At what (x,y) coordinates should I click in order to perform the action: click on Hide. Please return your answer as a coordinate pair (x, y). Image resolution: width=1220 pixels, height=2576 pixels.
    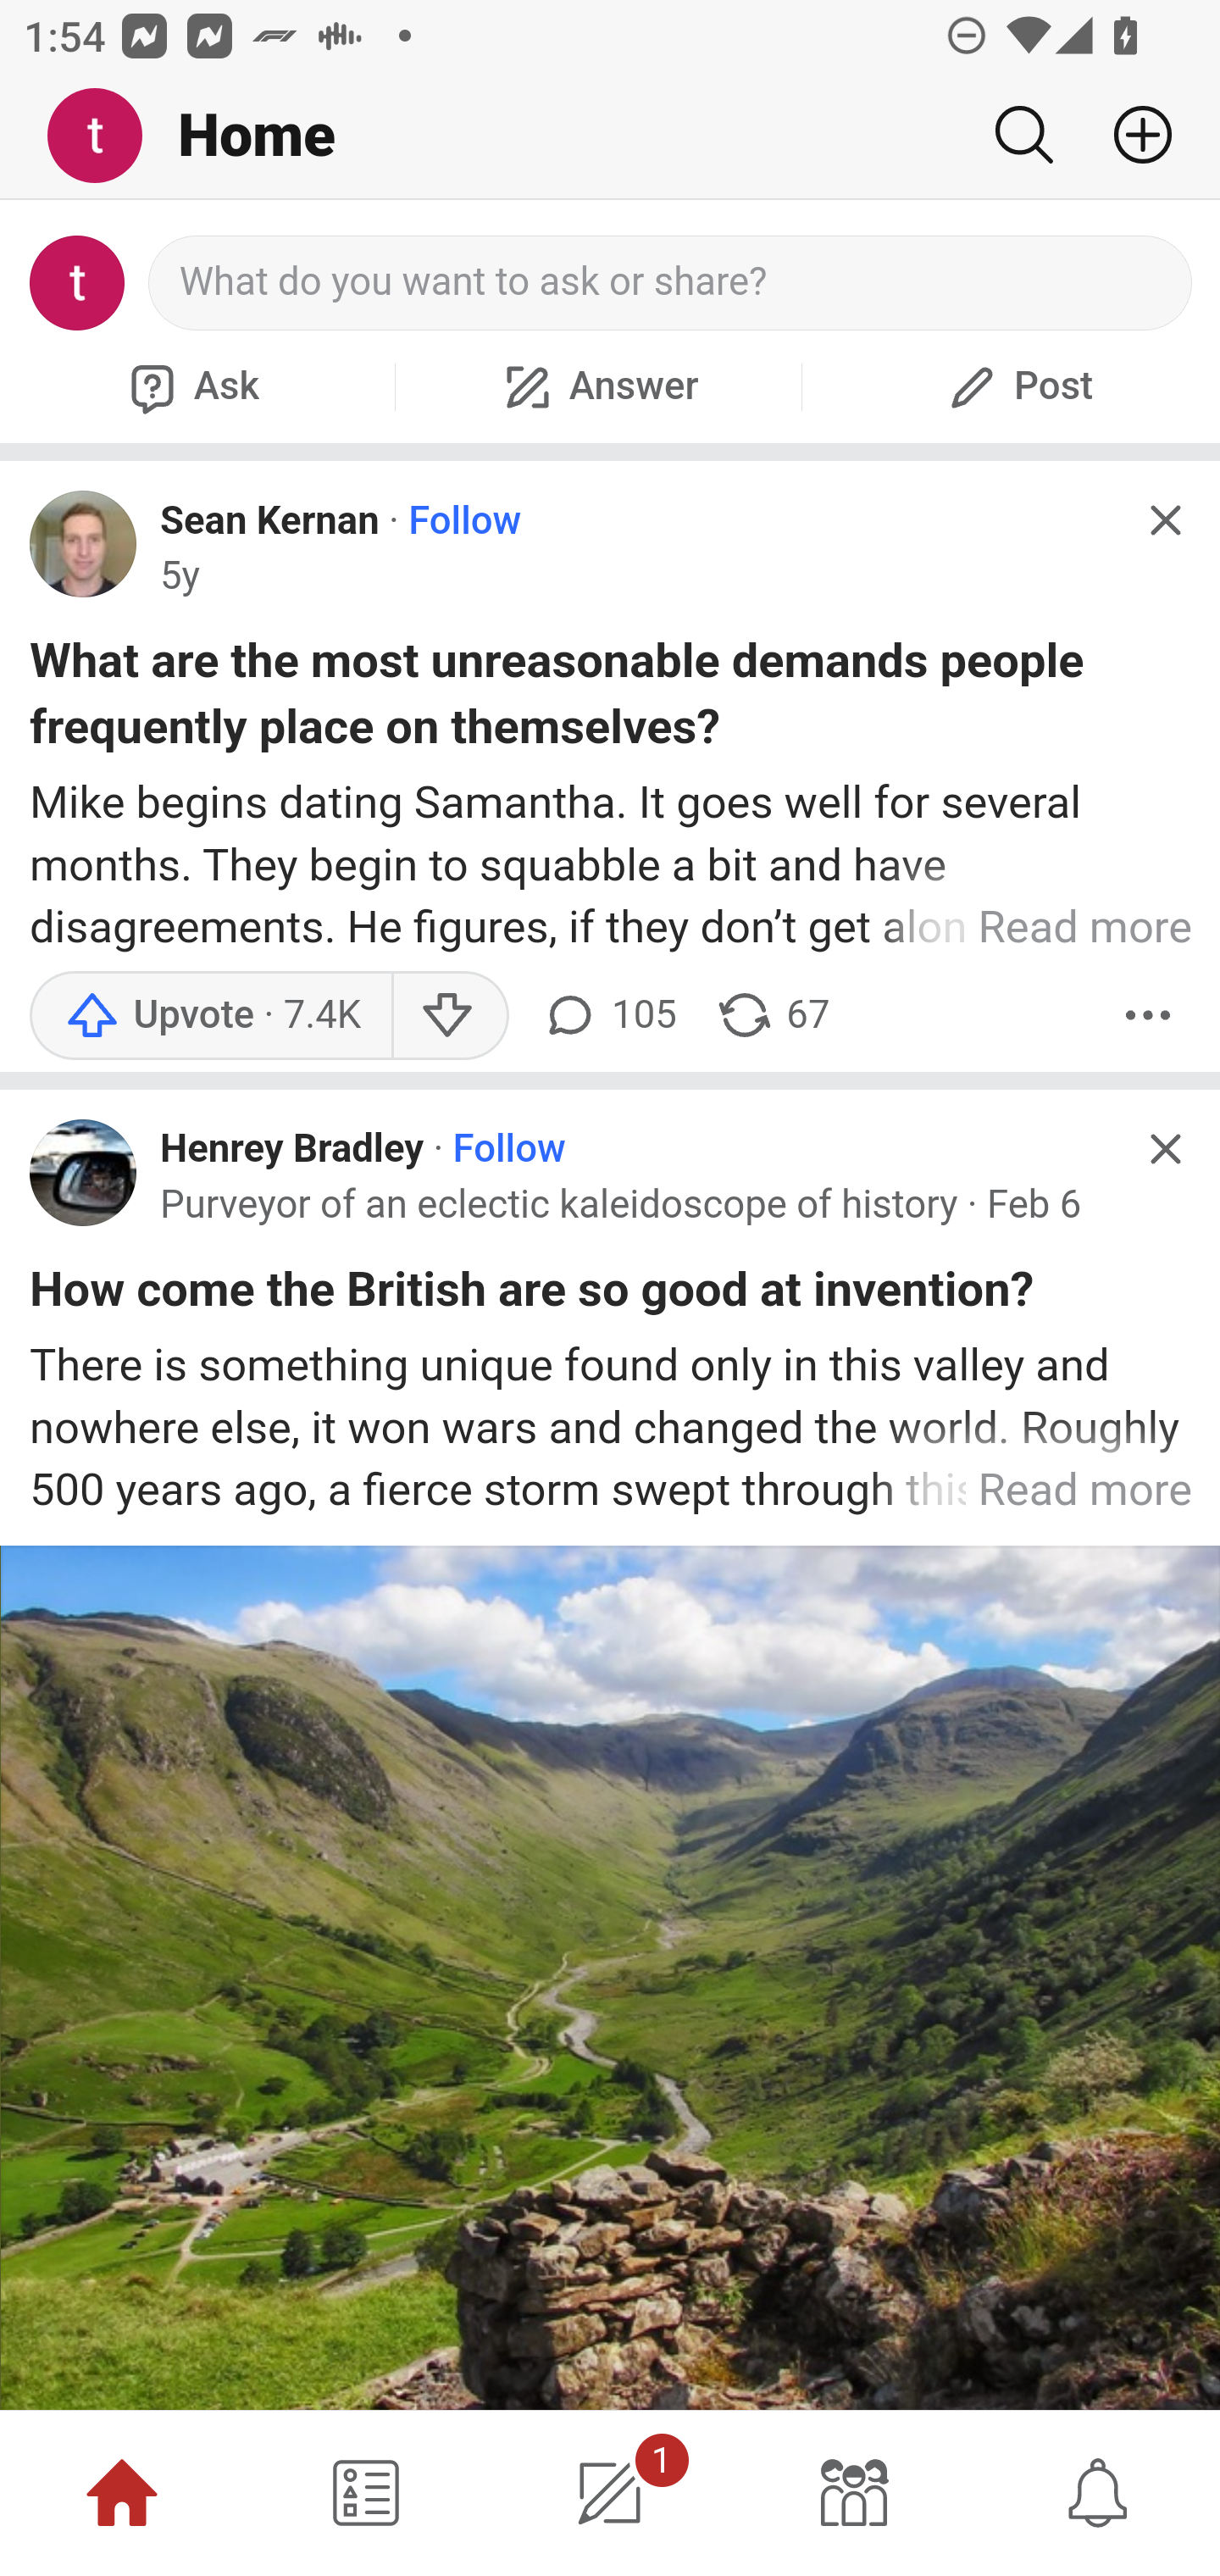
    Looking at the image, I should click on (1164, 1148).